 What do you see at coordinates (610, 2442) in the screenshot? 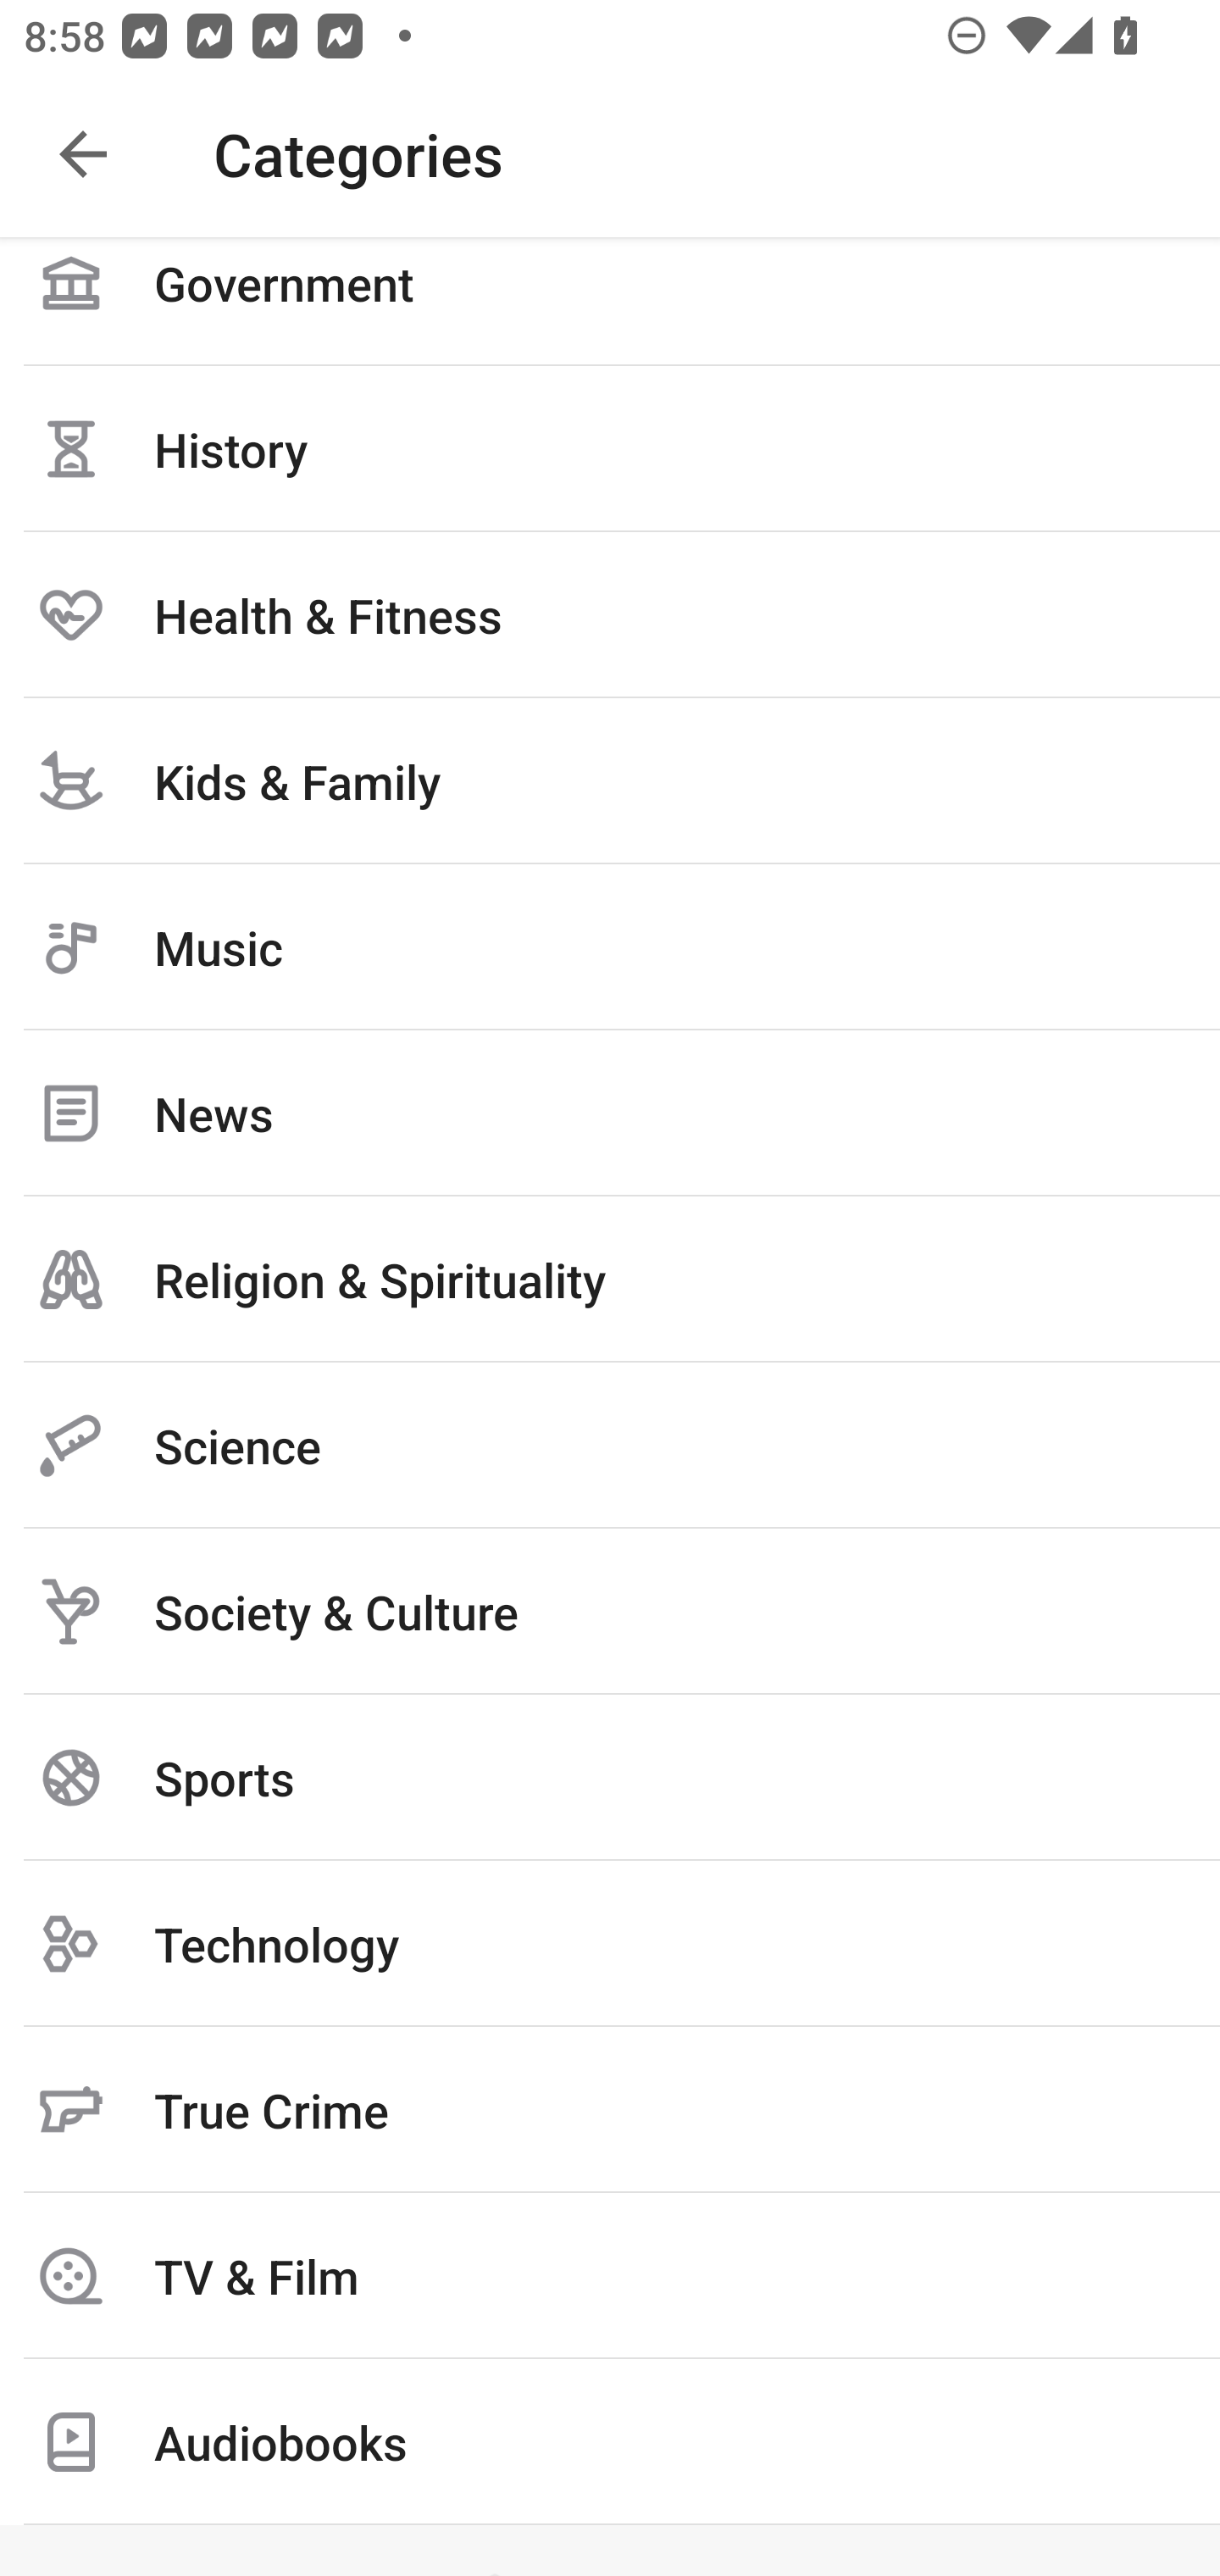
I see `Audiobooks` at bounding box center [610, 2442].